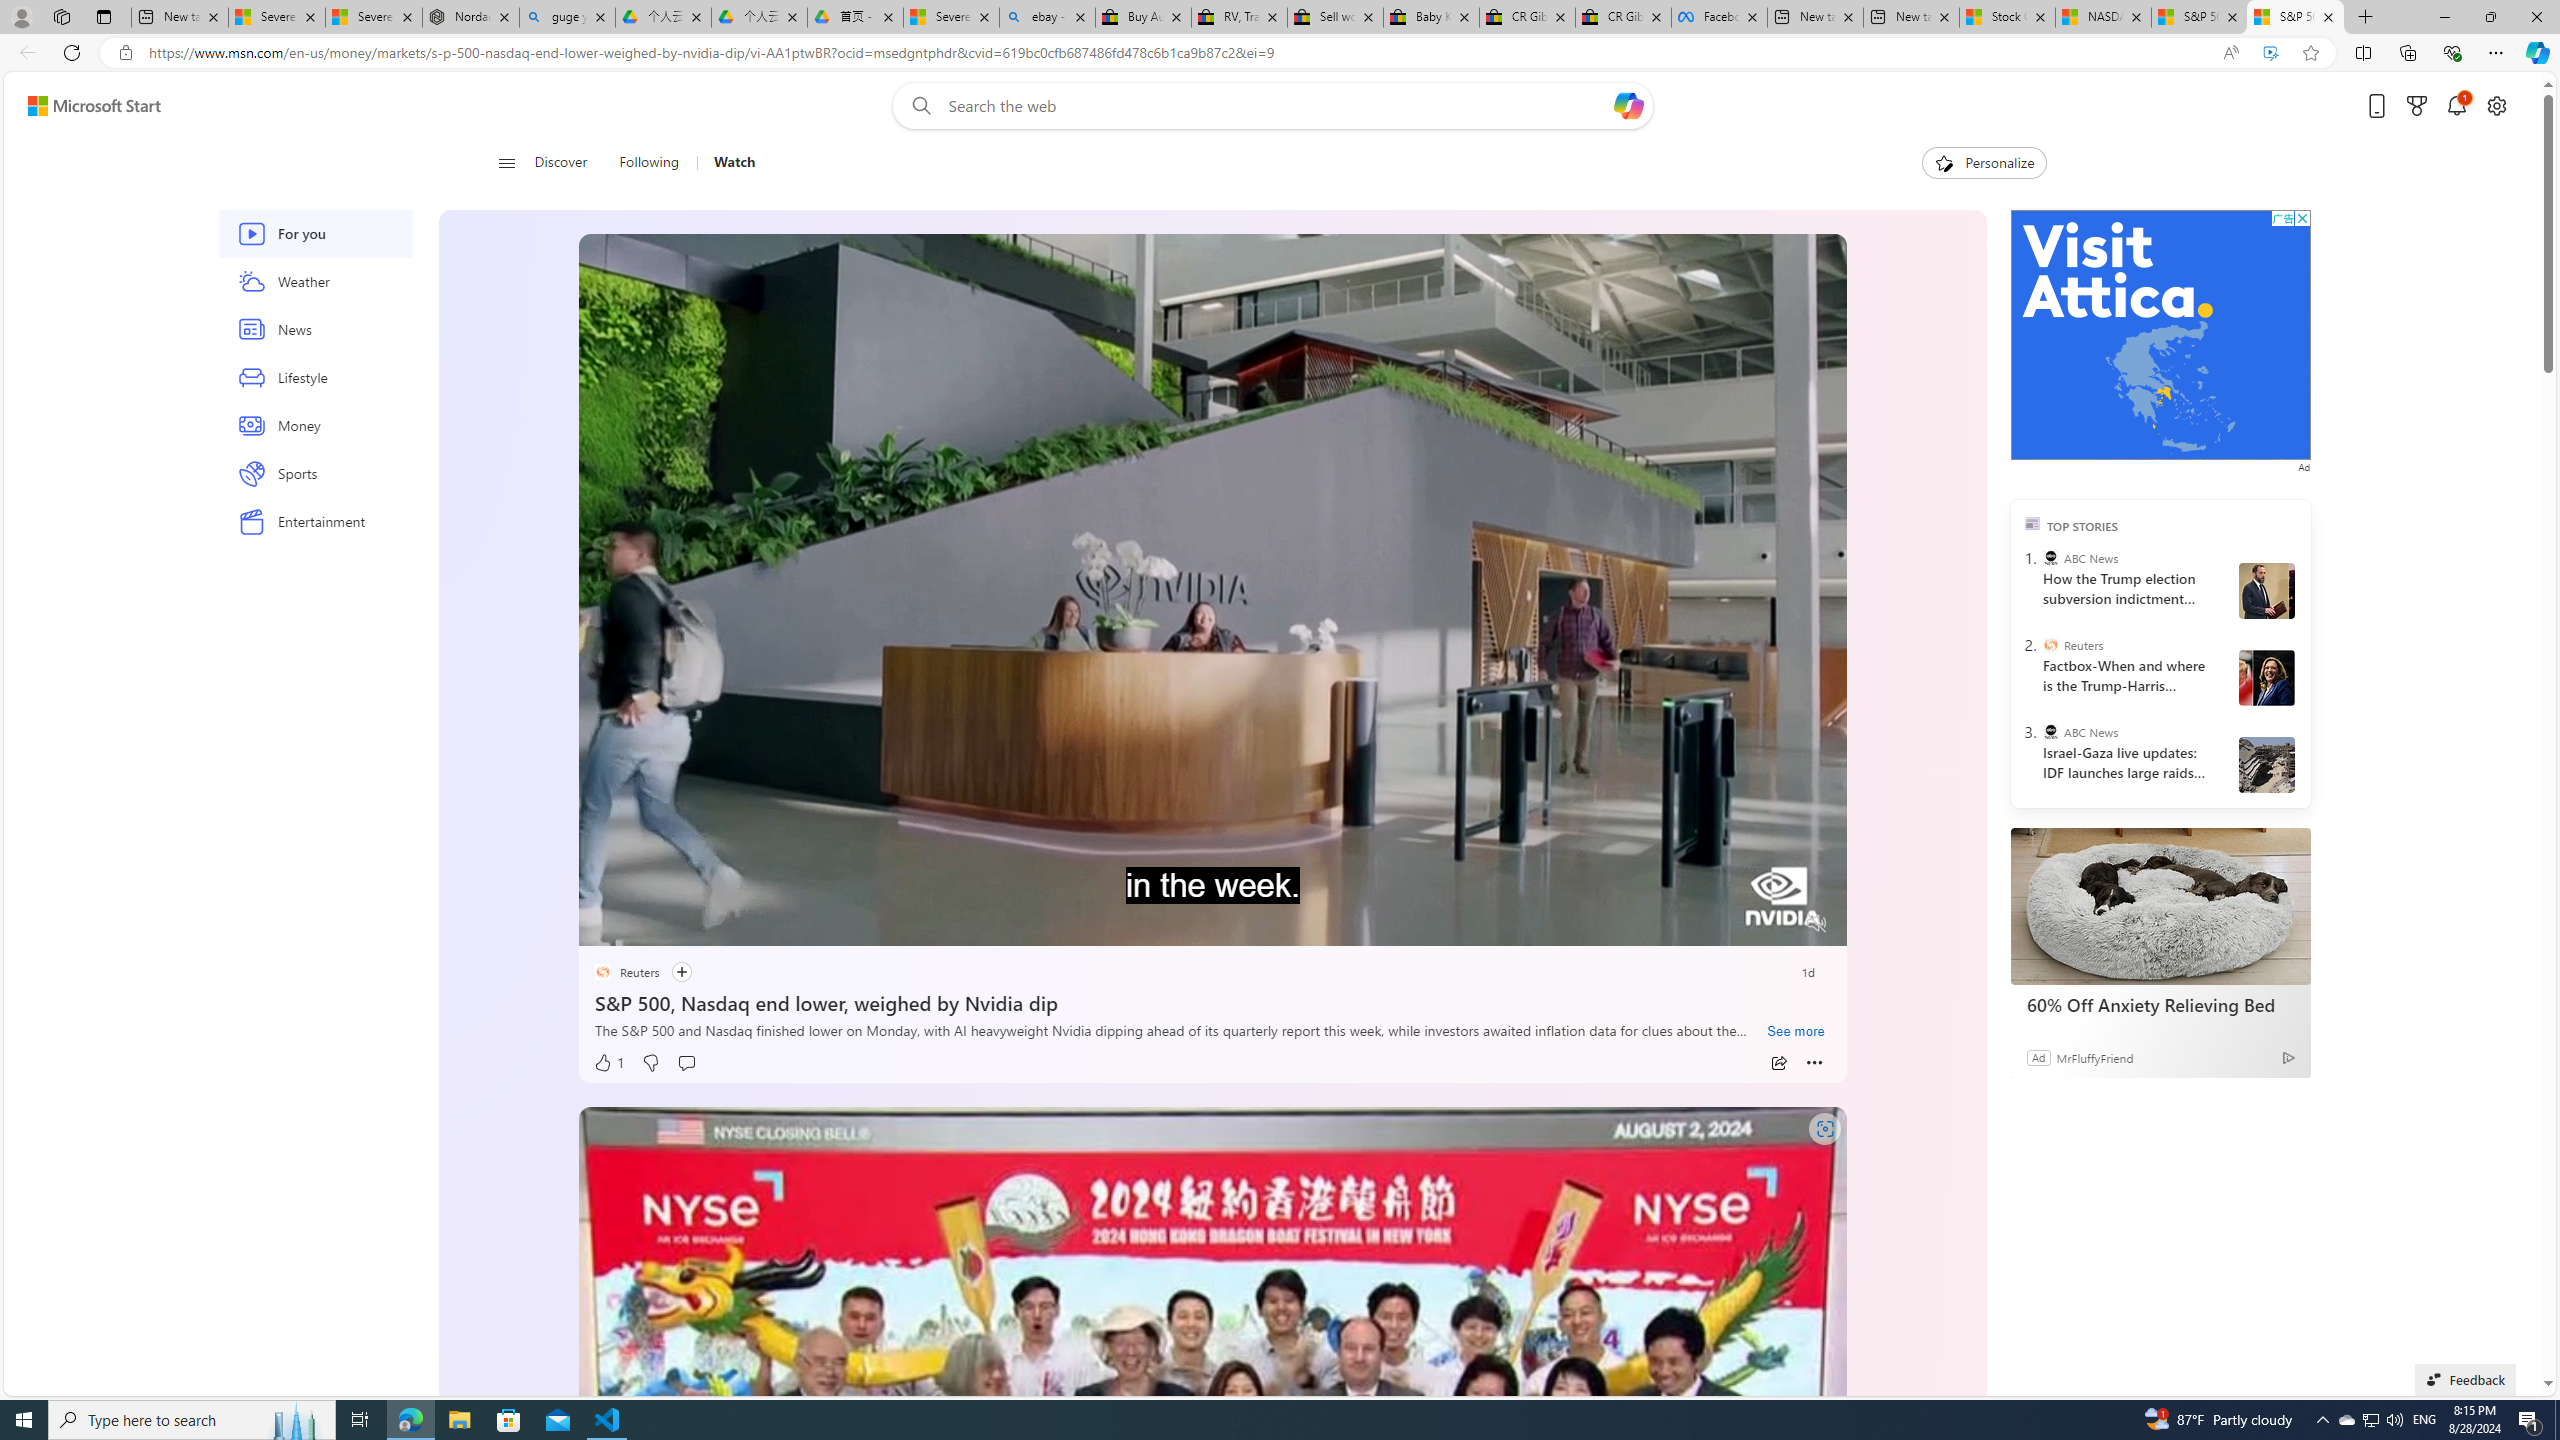 This screenshot has width=2560, height=1440. I want to click on ABC News, so click(2050, 732).